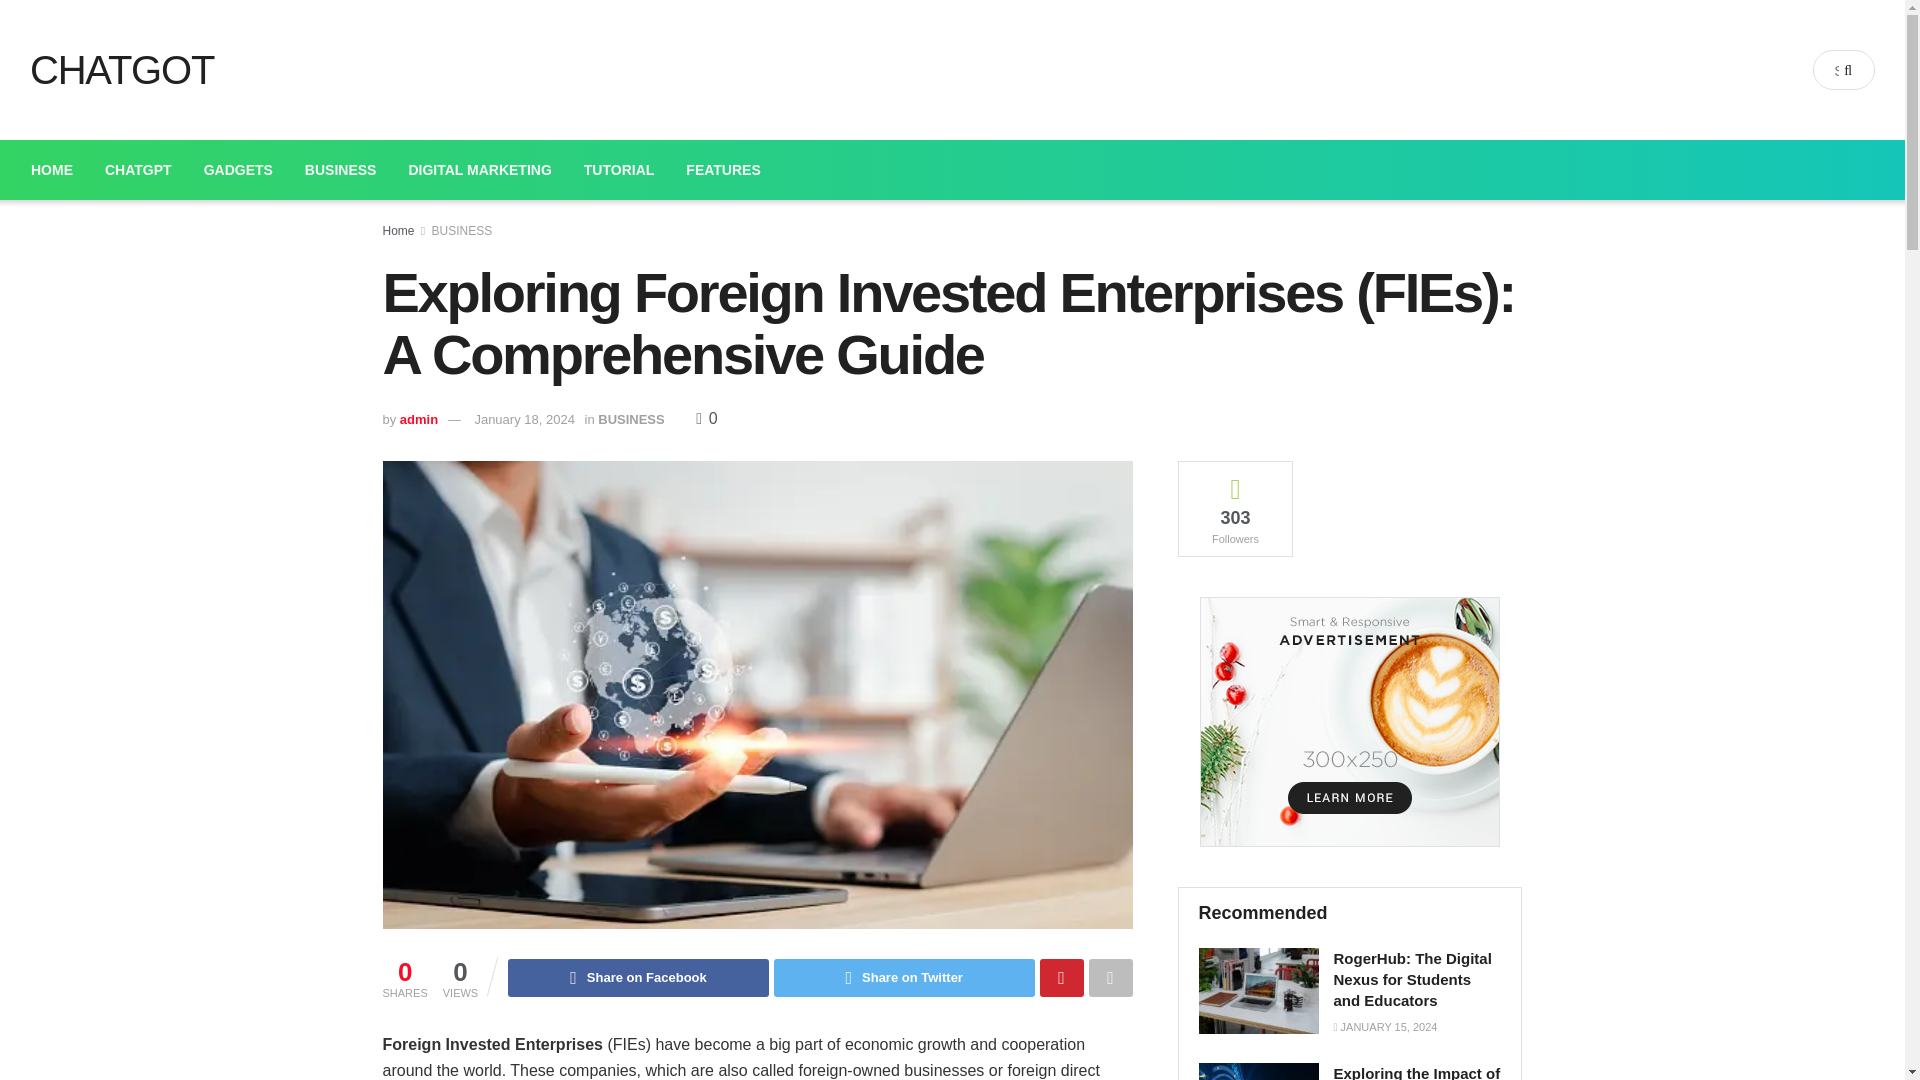 The width and height of the screenshot is (1920, 1080). What do you see at coordinates (619, 170) in the screenshot?
I see `TUTORIAL` at bounding box center [619, 170].